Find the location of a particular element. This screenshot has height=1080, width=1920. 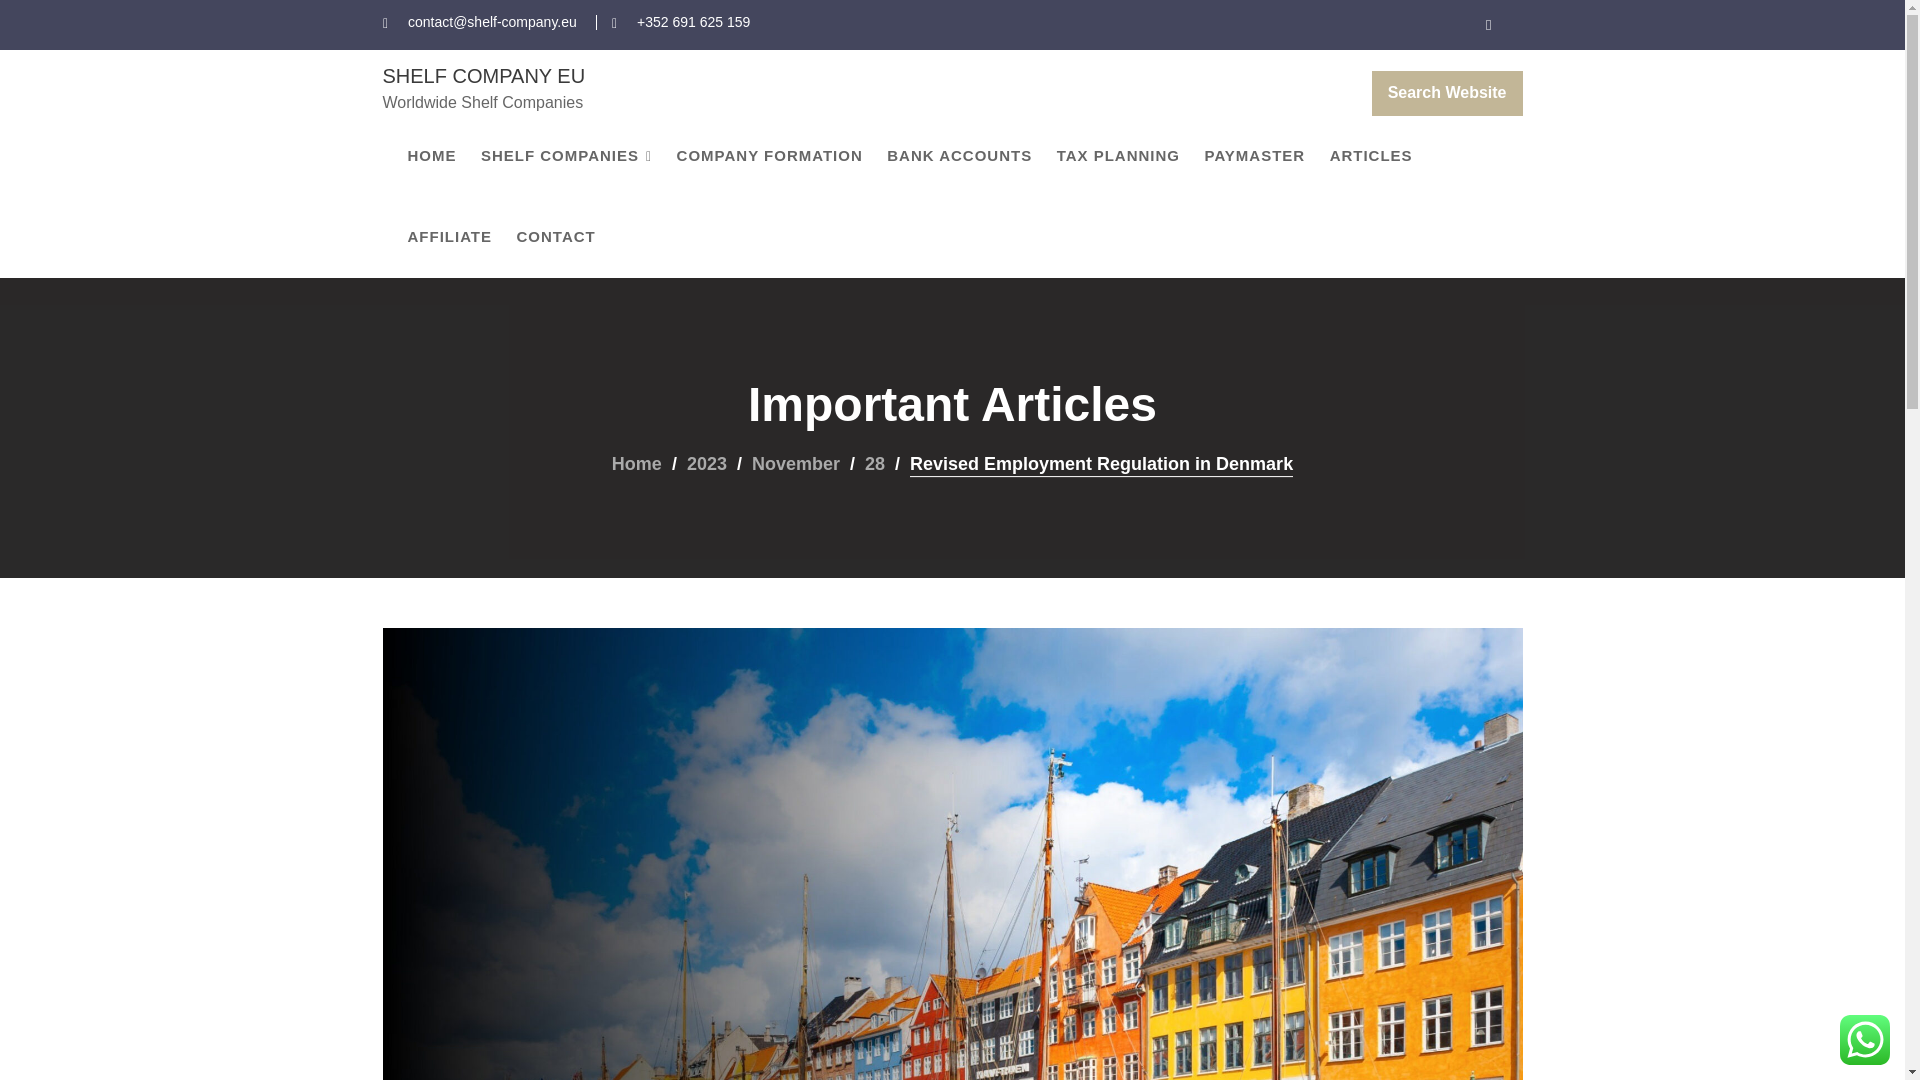

AFFILIATE is located at coordinates (450, 236).